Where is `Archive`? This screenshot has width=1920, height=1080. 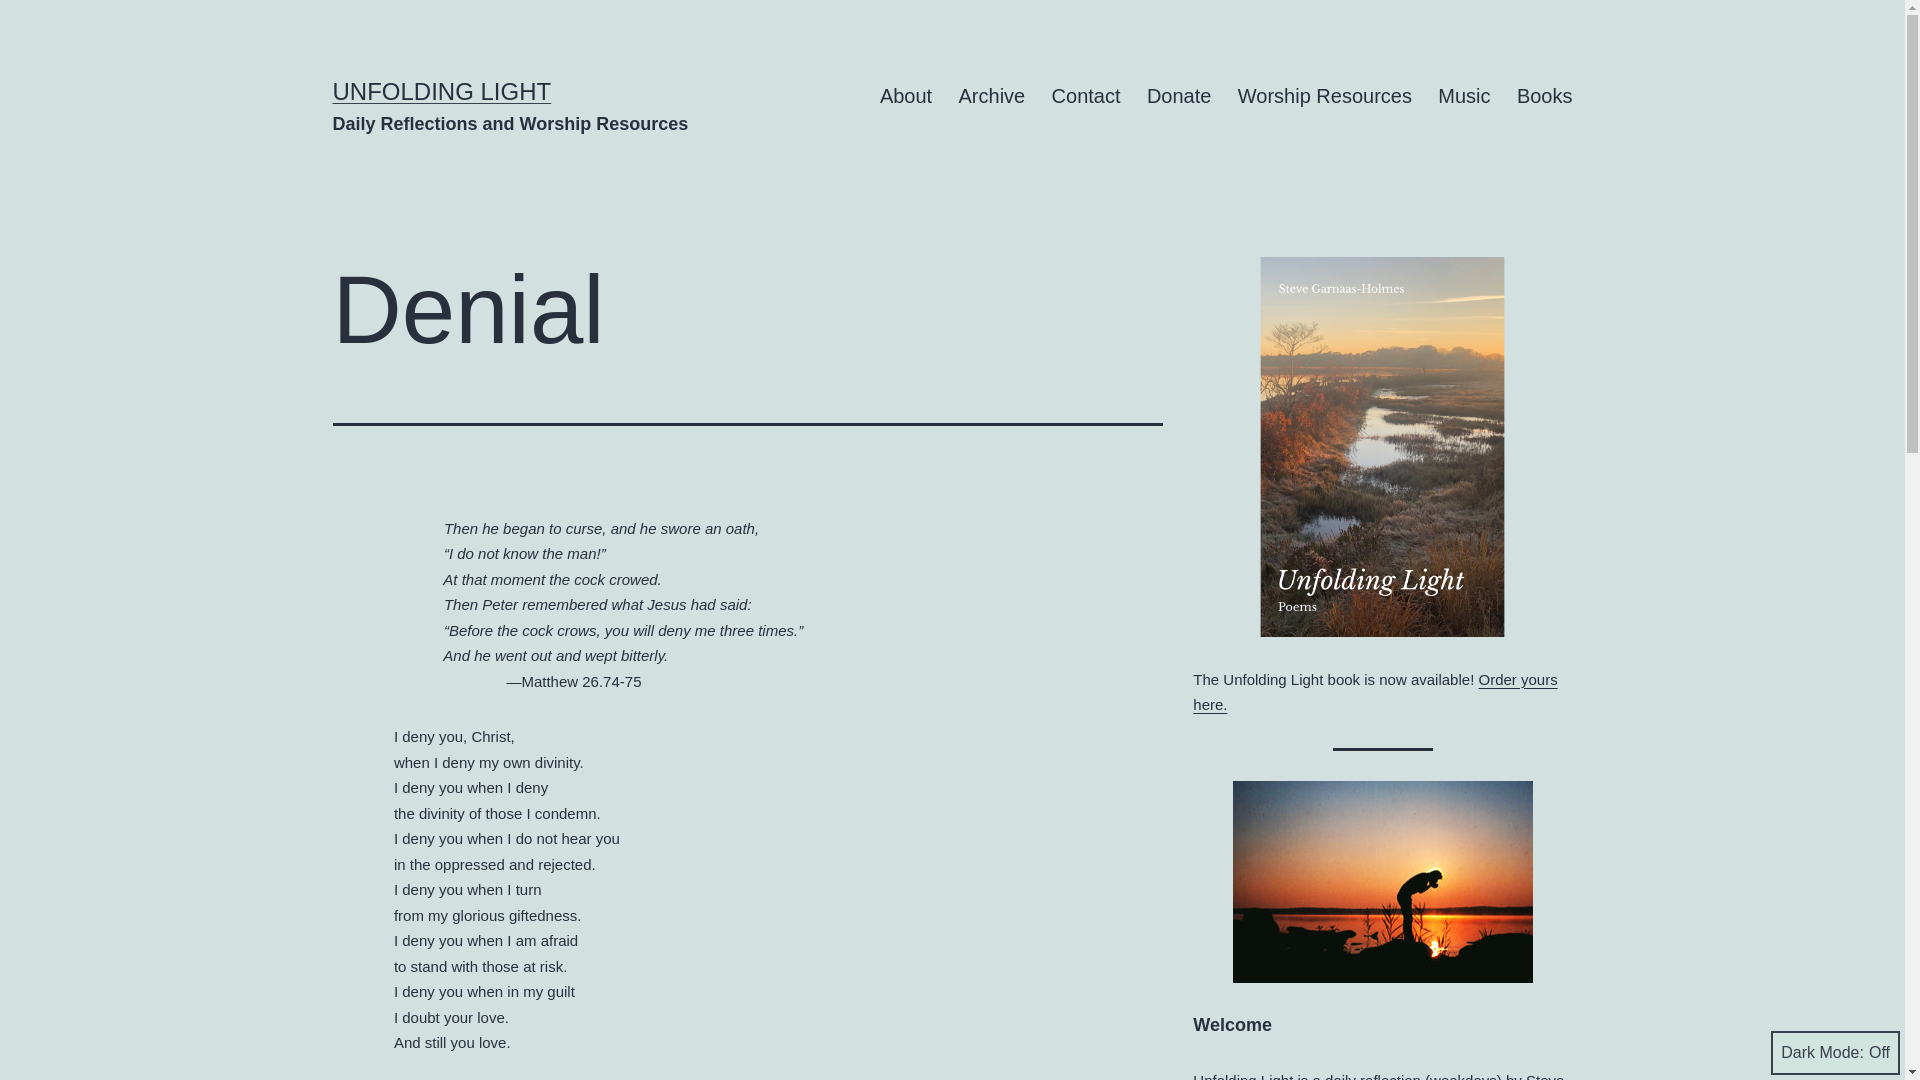
Archive is located at coordinates (991, 96).